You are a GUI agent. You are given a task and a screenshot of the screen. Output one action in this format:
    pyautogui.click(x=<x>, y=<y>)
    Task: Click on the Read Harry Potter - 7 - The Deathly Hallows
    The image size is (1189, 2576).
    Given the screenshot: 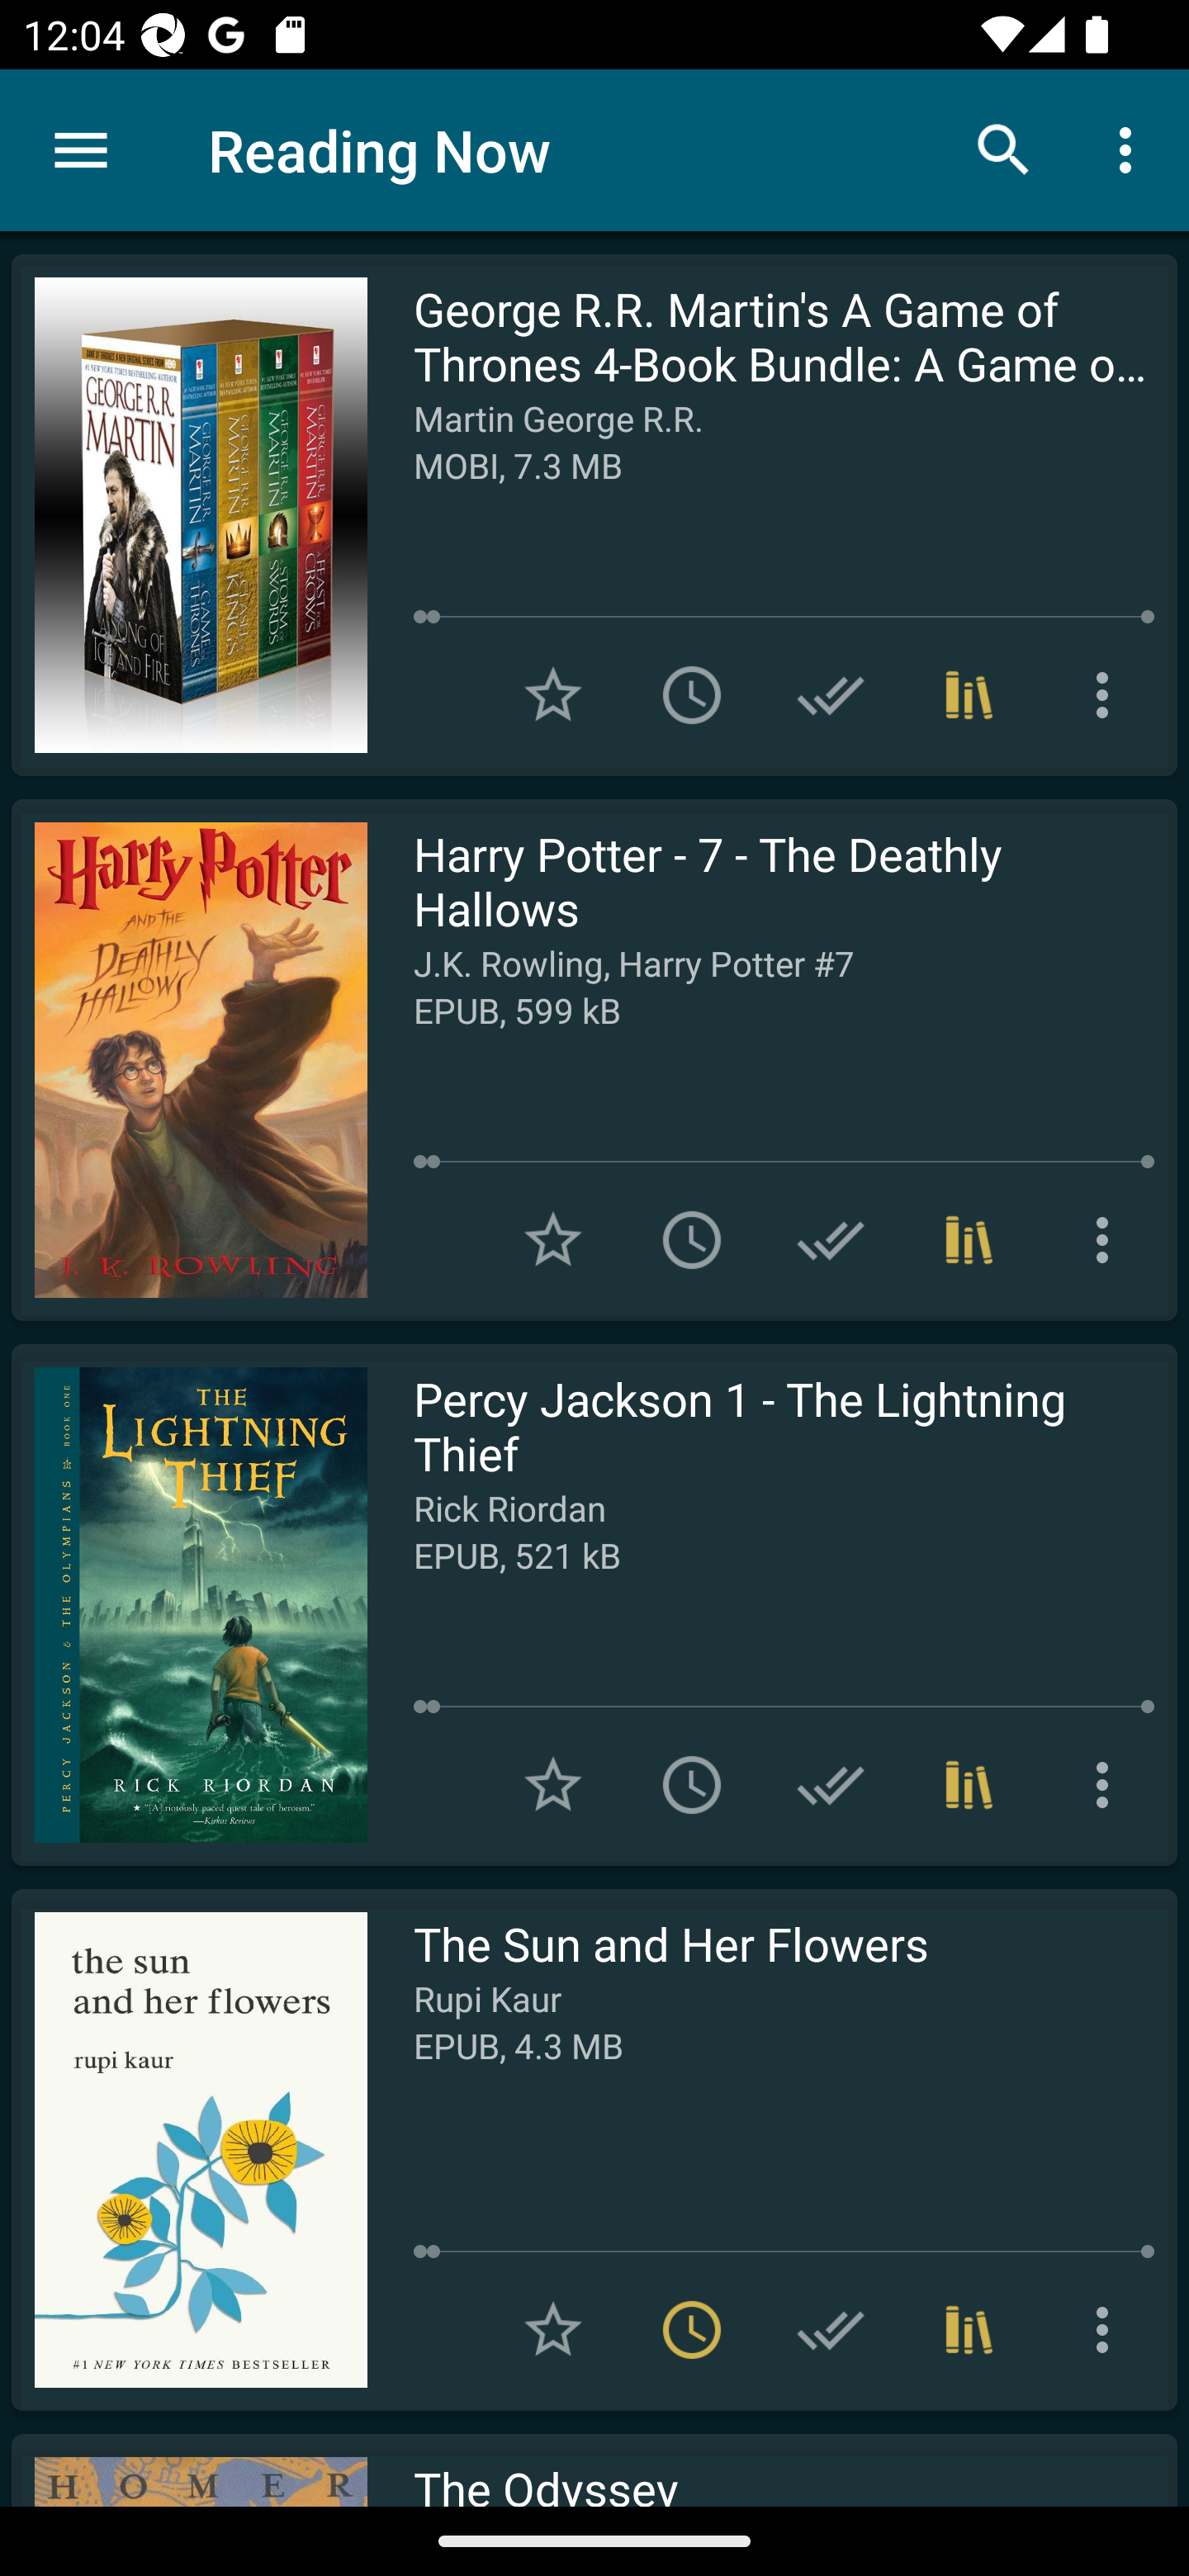 What is the action you would take?
    pyautogui.click(x=189, y=1060)
    